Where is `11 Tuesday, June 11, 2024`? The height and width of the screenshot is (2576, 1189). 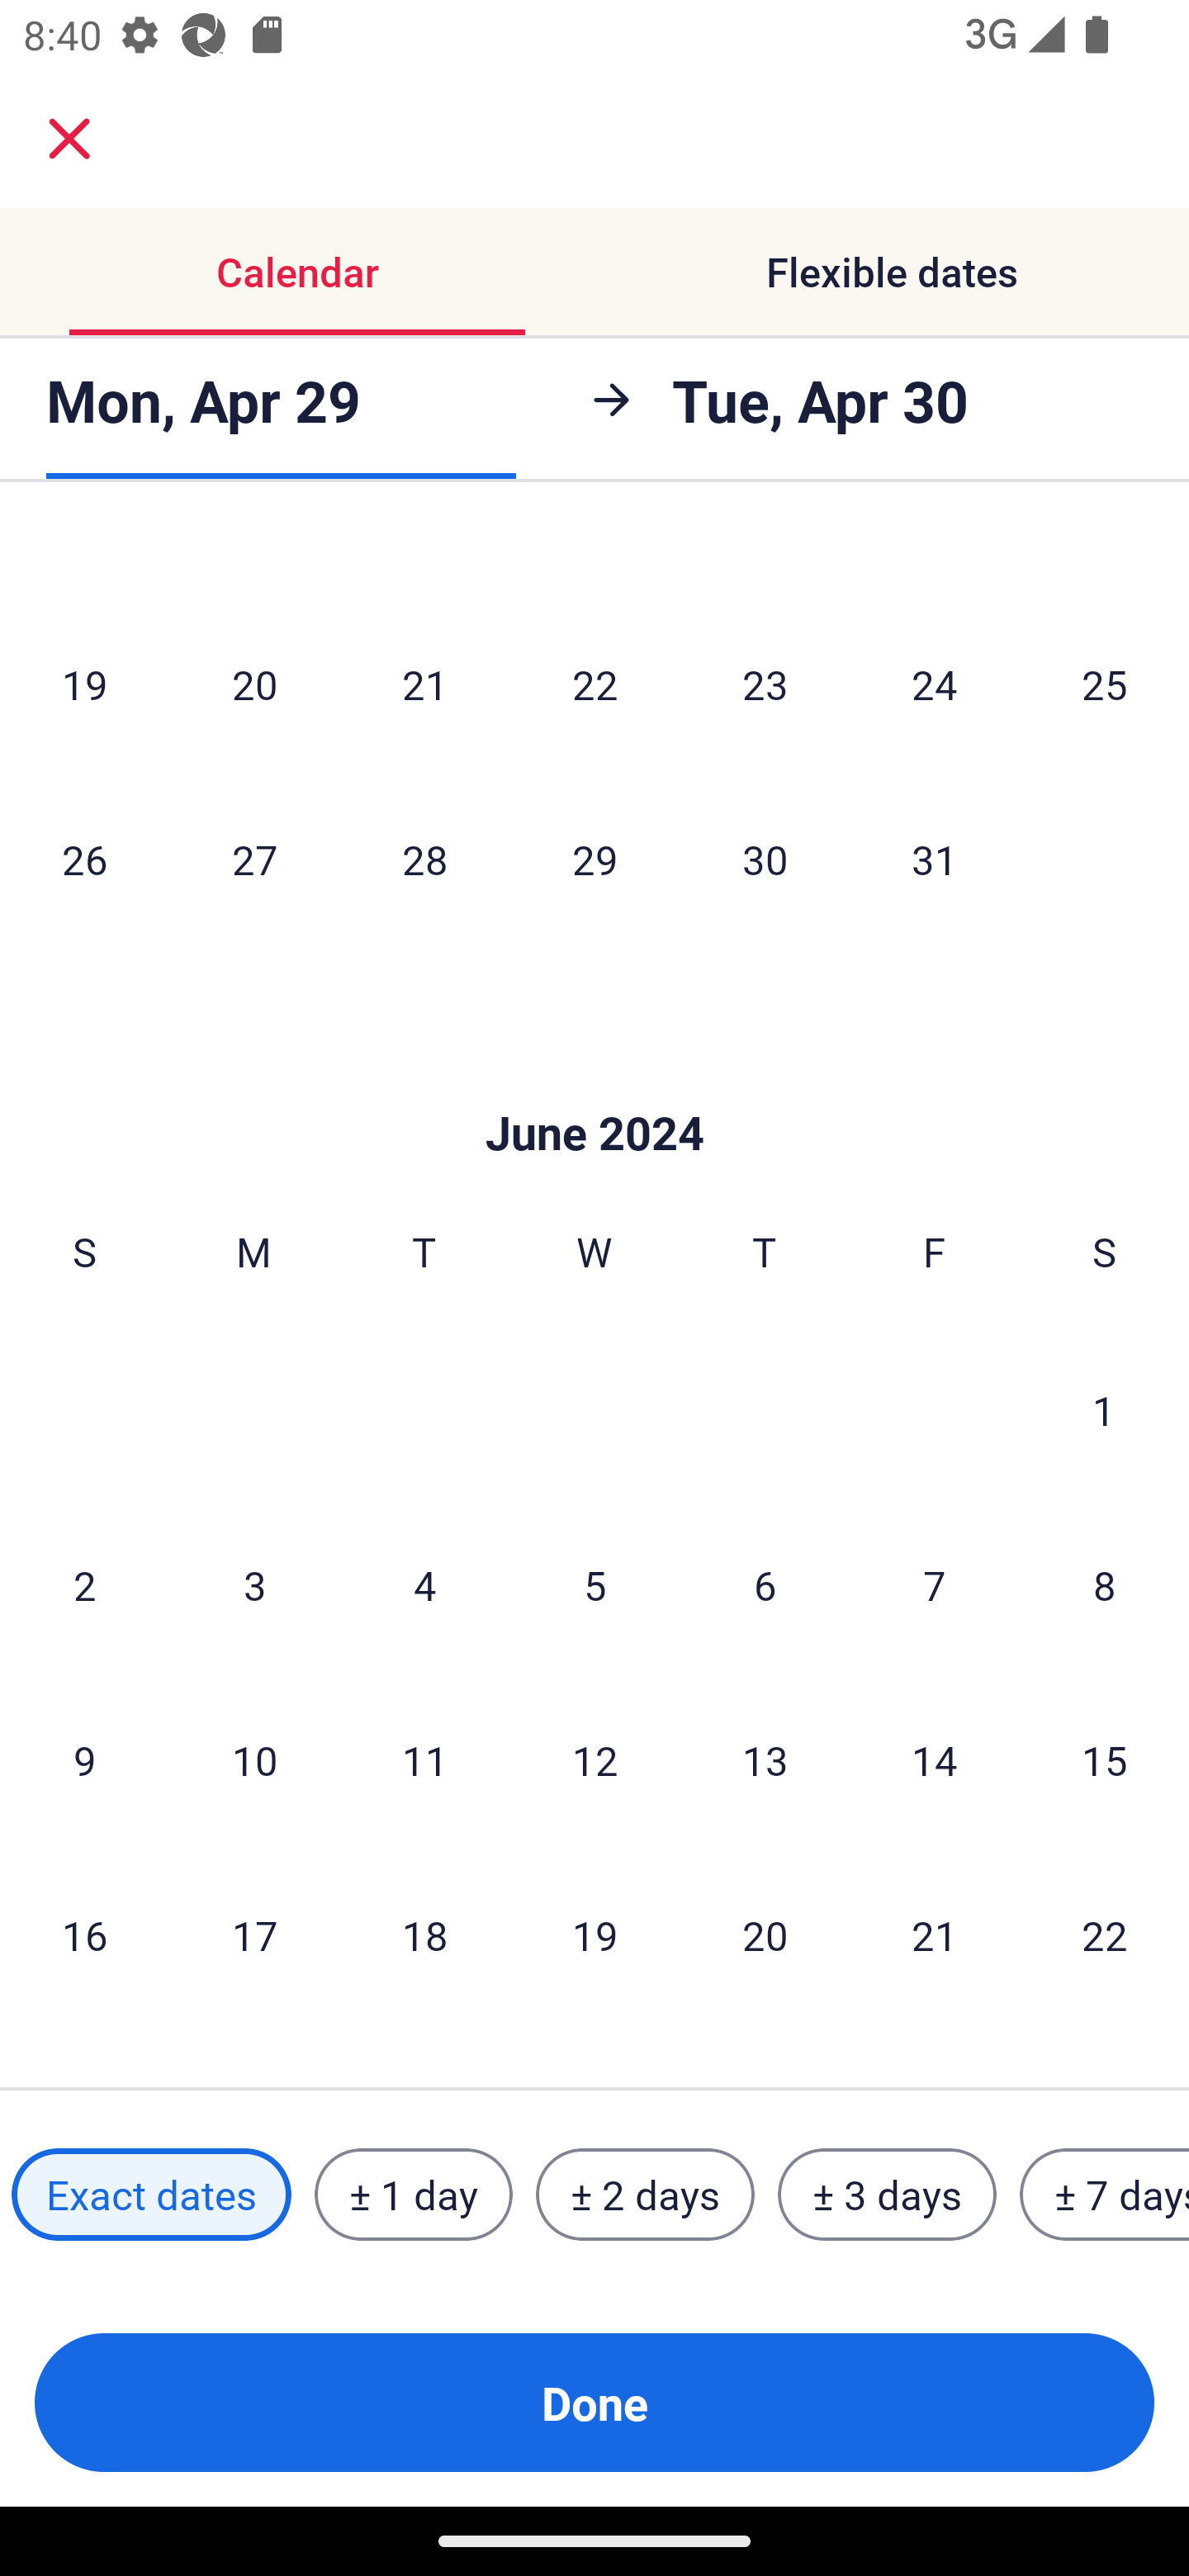 11 Tuesday, June 11, 2024 is located at coordinates (424, 1759).